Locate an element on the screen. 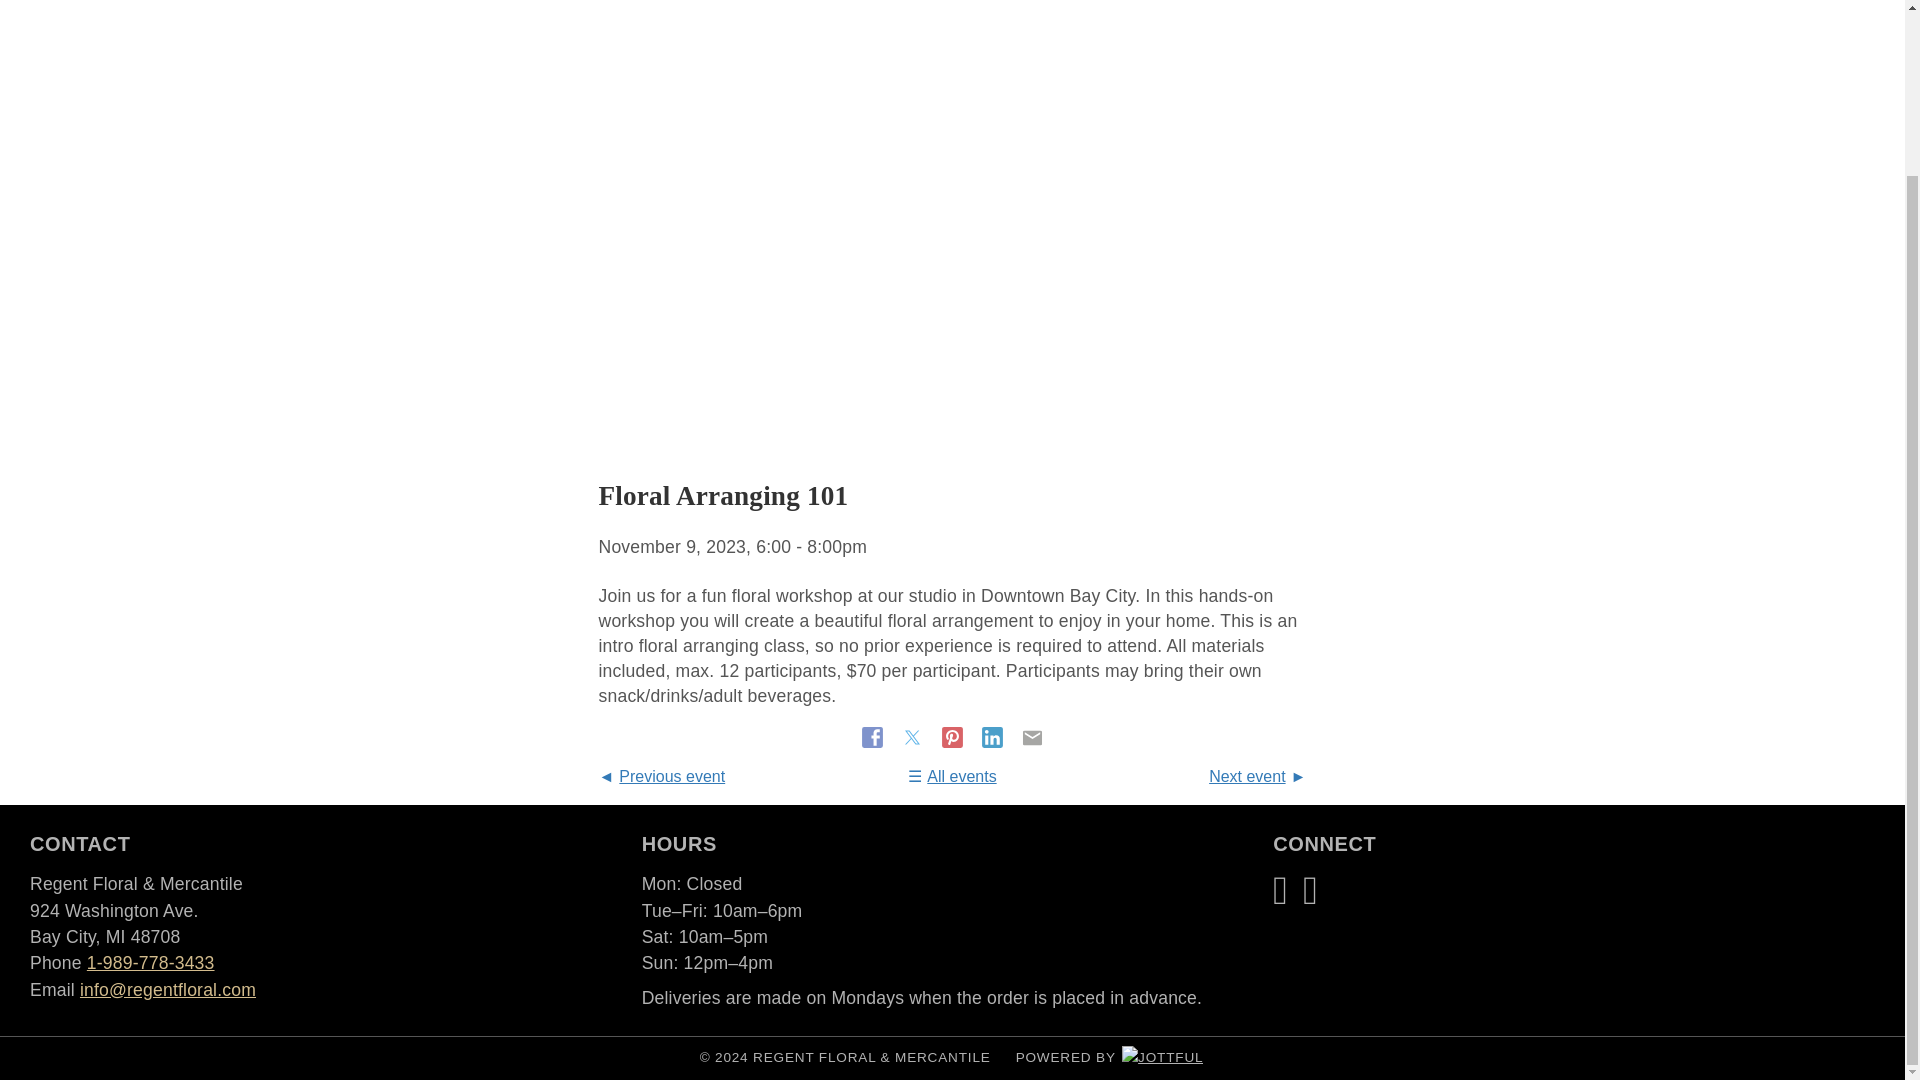 The image size is (1920, 1080). dial number is located at coordinates (150, 962).